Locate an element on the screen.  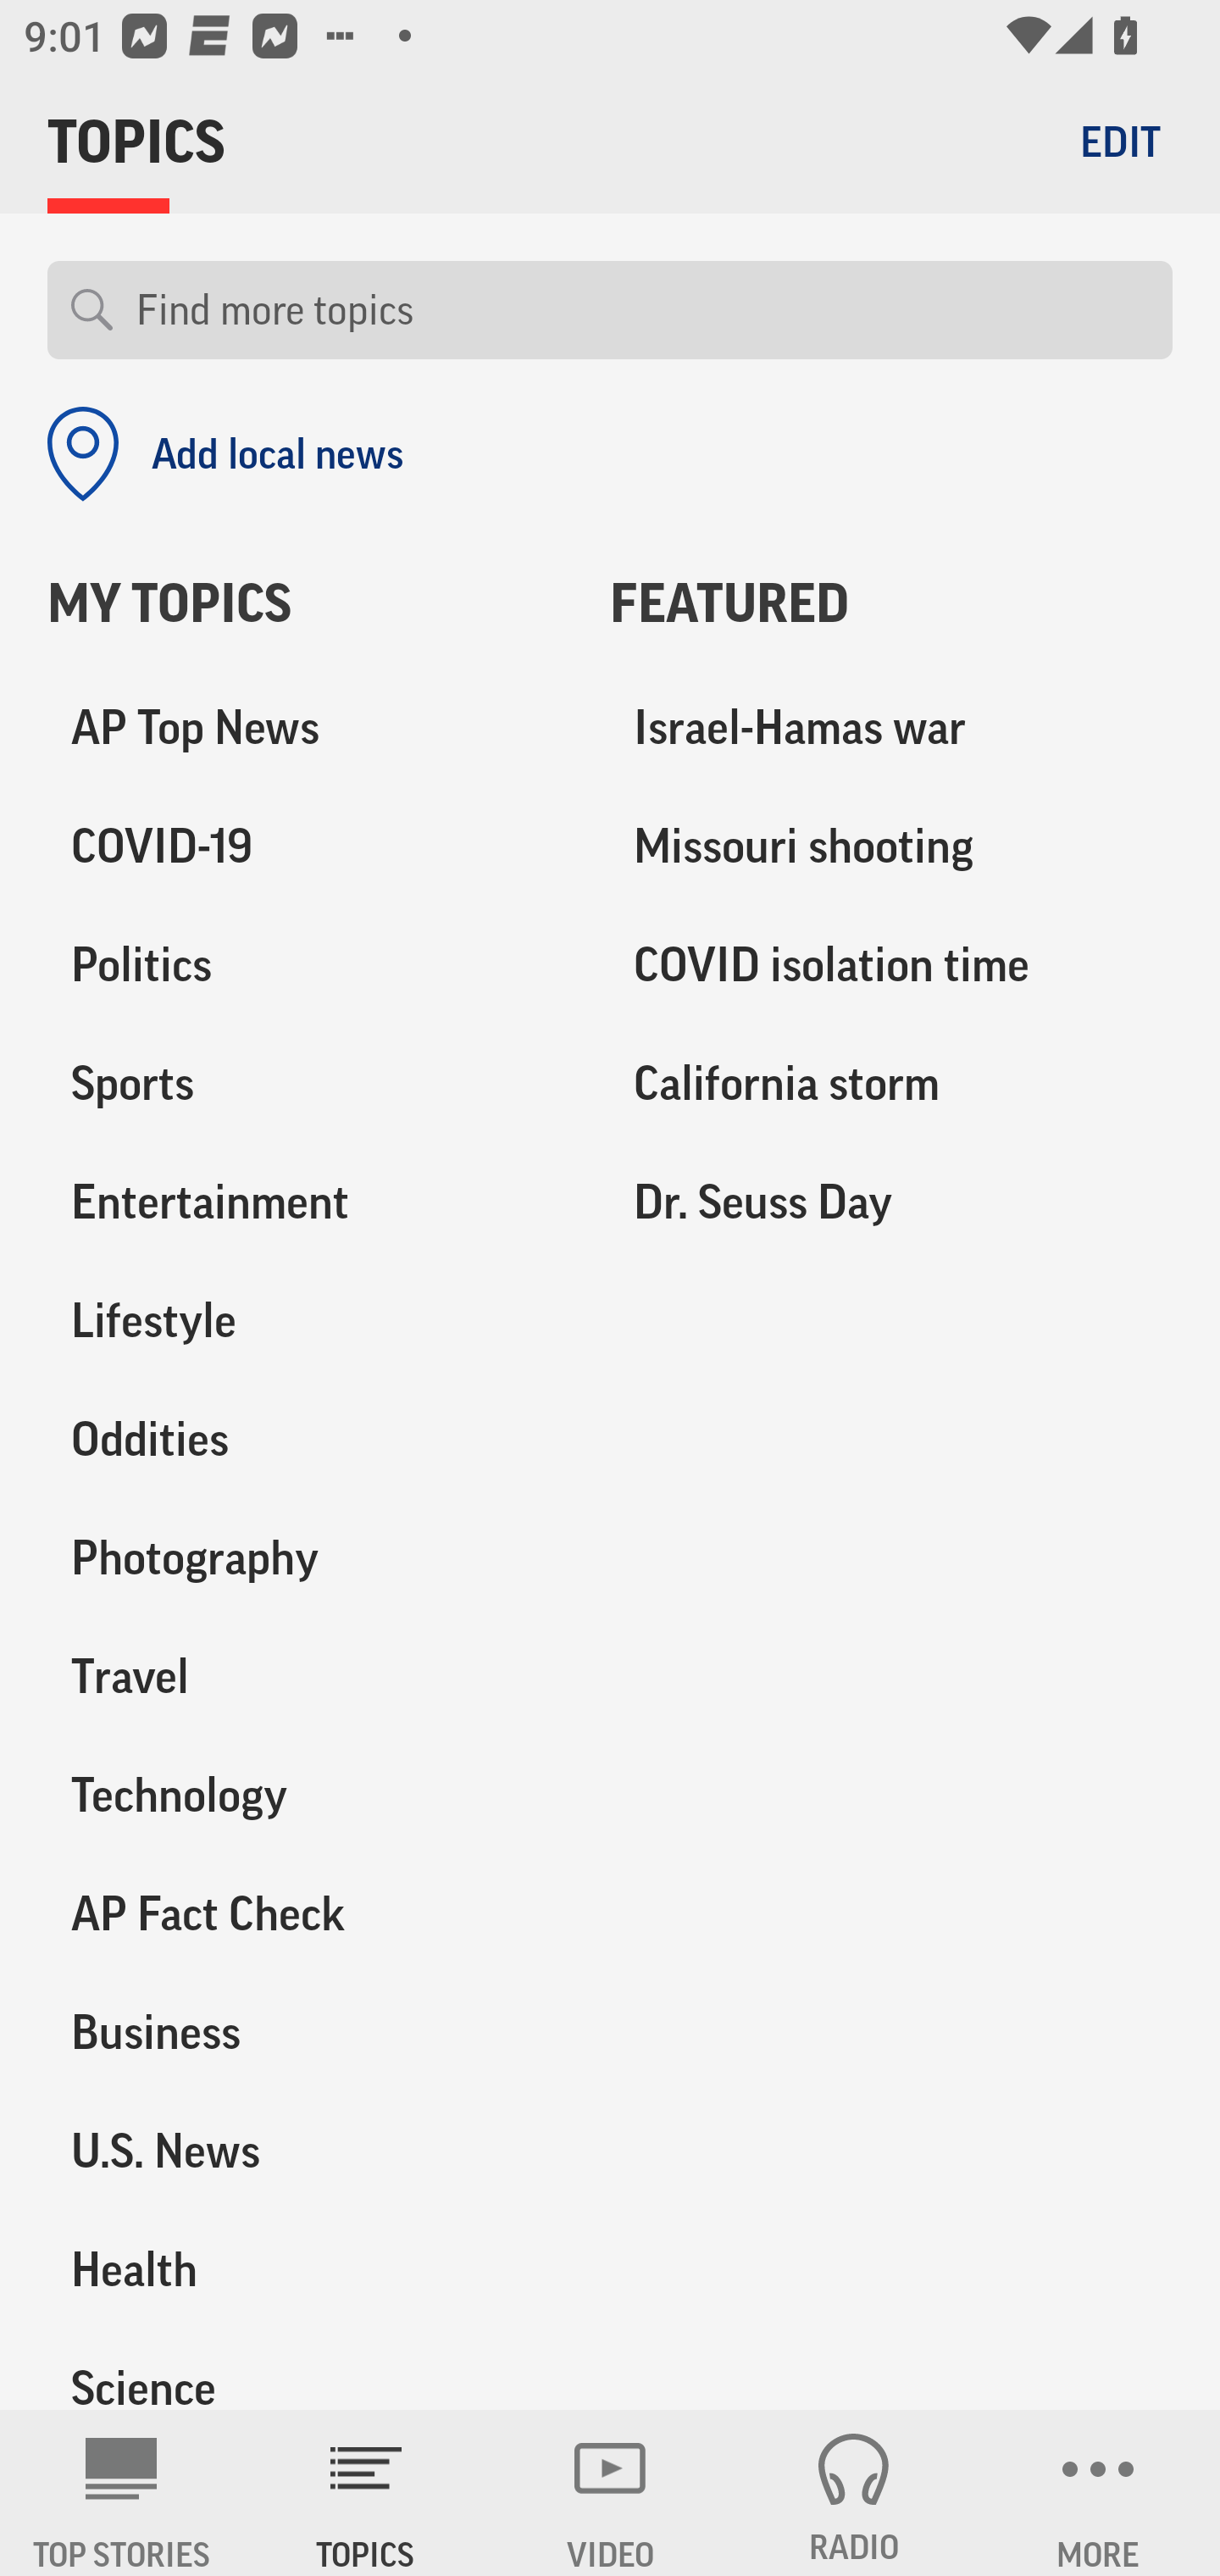
Science is located at coordinates (305, 2369).